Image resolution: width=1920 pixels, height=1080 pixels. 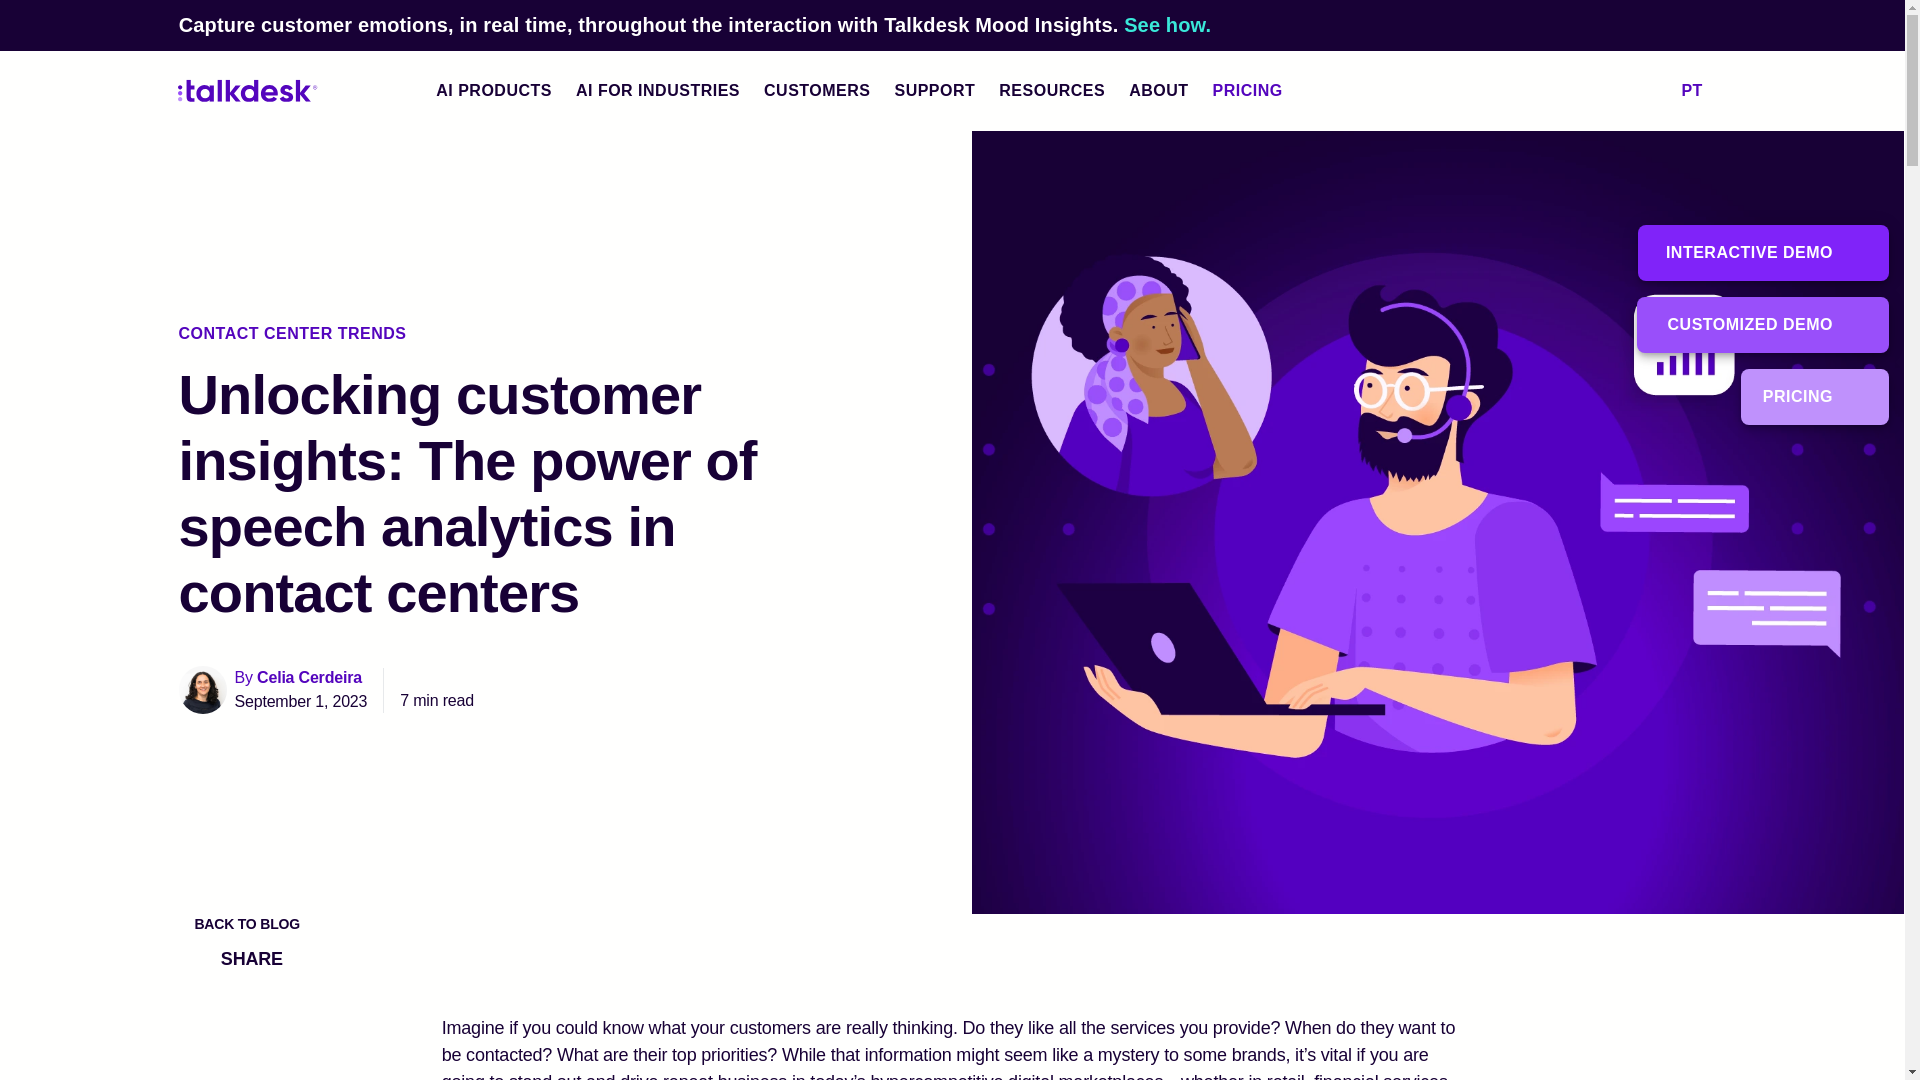 What do you see at coordinates (934, 90) in the screenshot?
I see `SUPPORT` at bounding box center [934, 90].